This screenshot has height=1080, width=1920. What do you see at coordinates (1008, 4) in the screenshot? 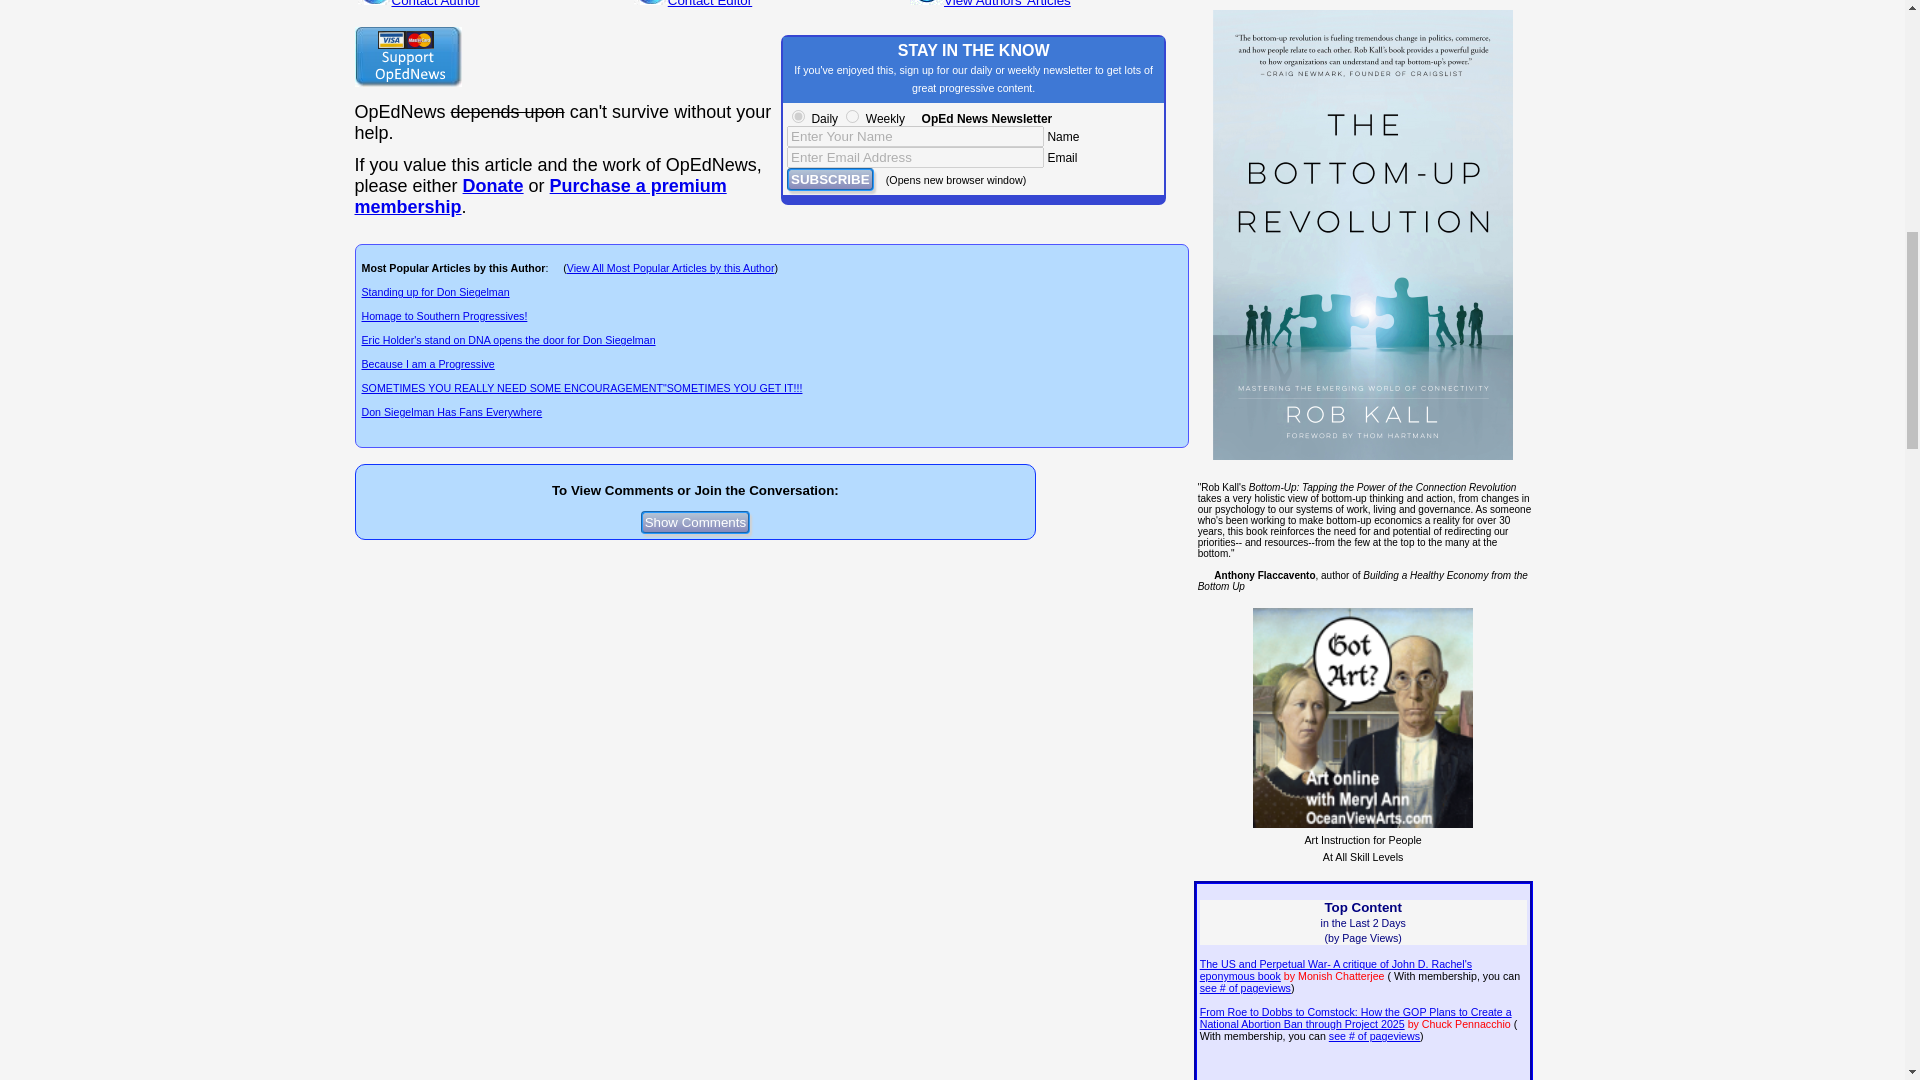
I see `View Authors' Articles` at bounding box center [1008, 4].